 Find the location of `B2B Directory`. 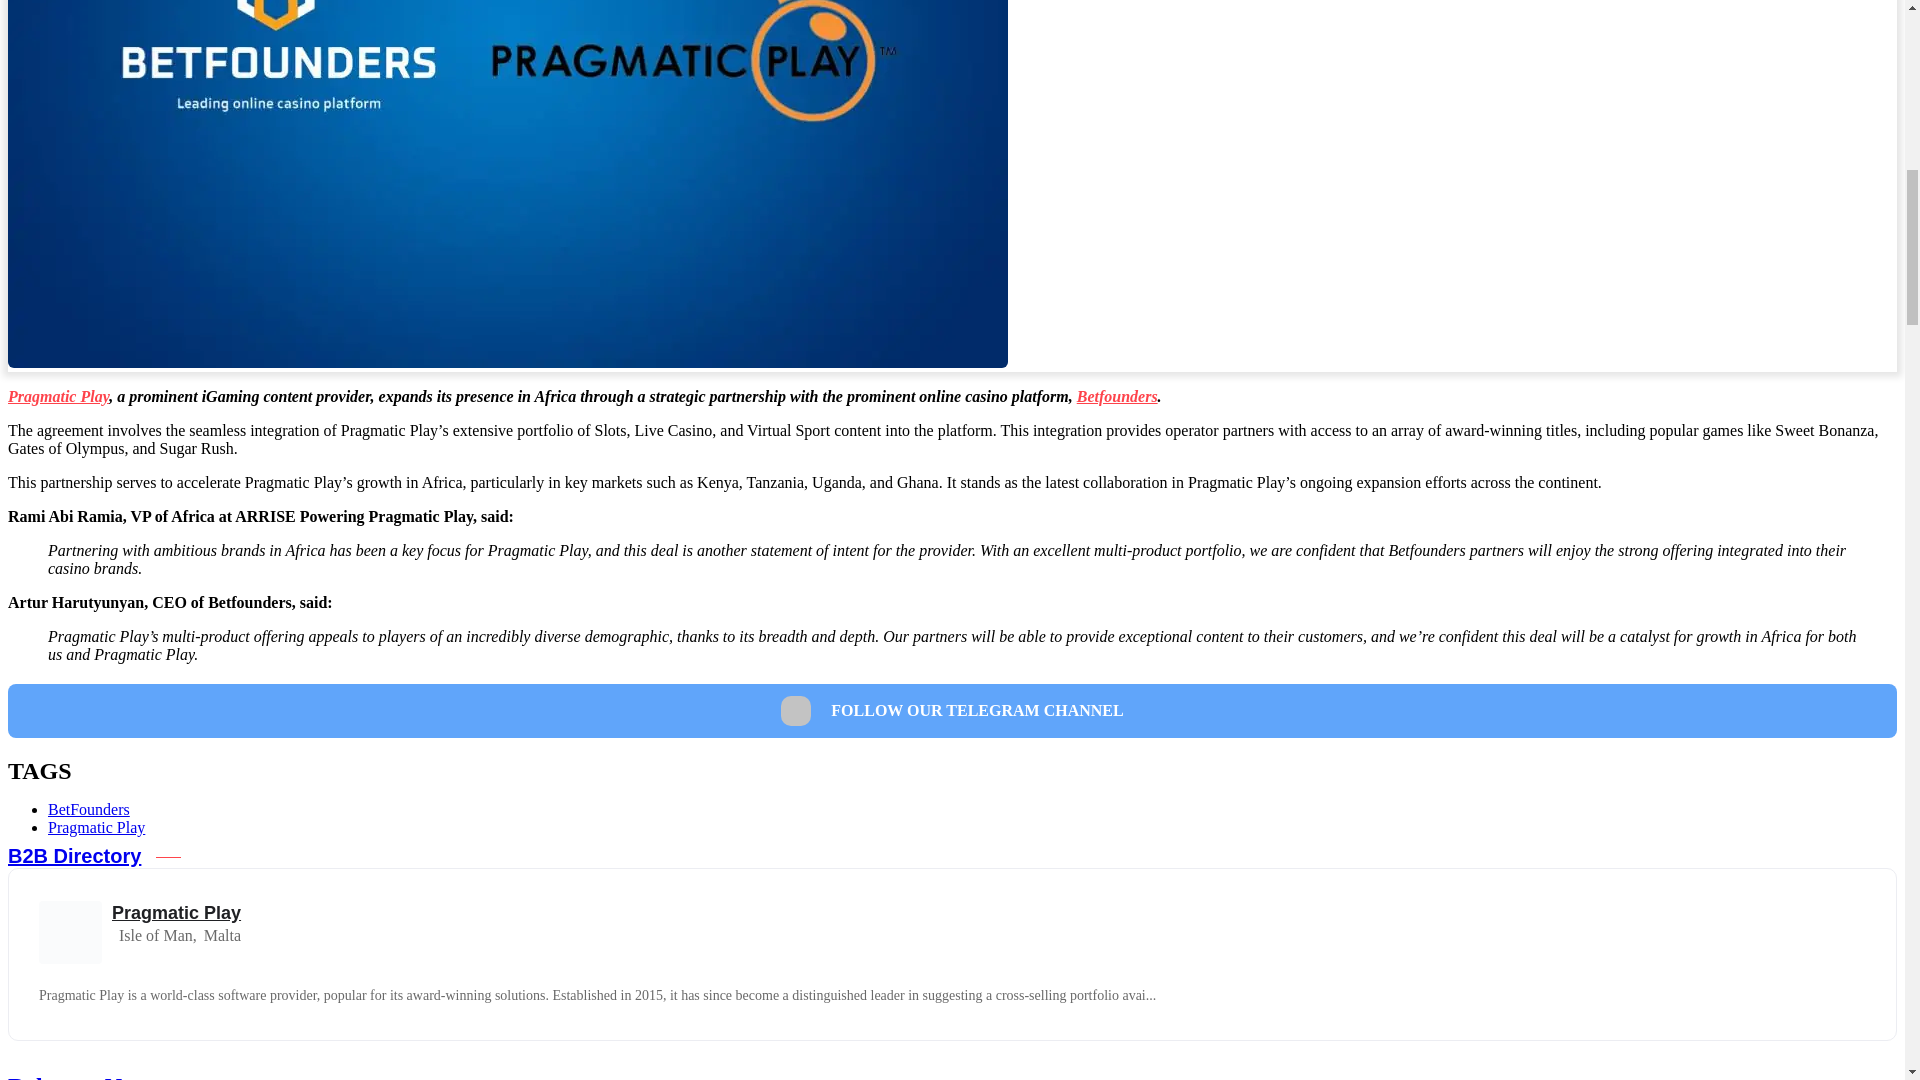

B2B Directory is located at coordinates (74, 856).